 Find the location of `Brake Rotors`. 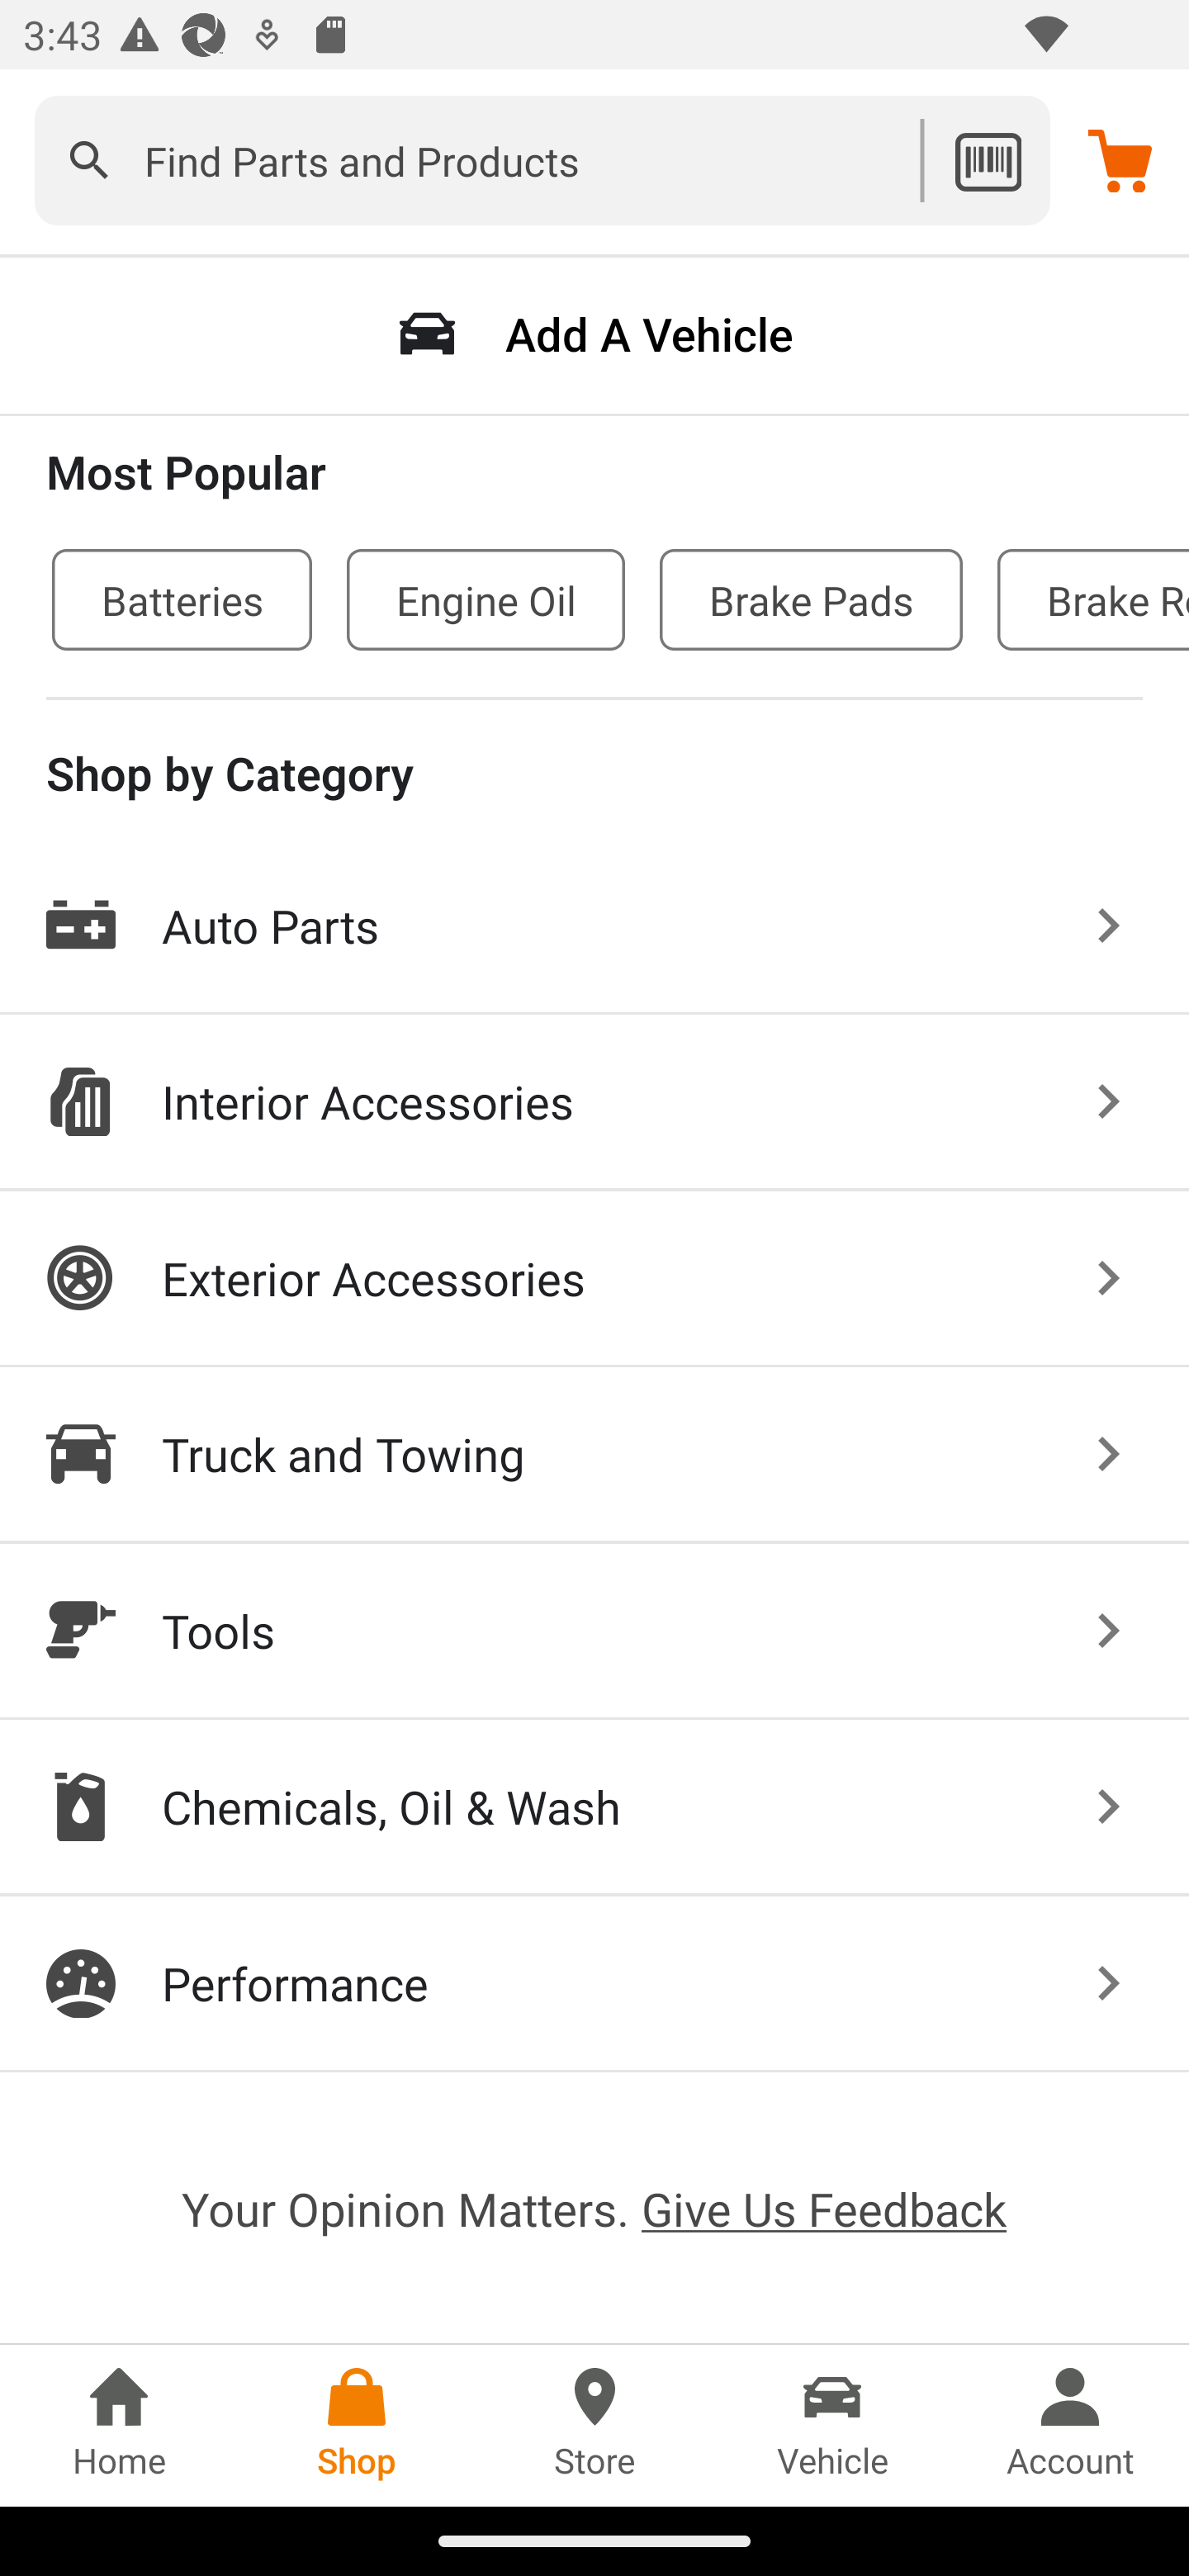

Brake Rotors is located at coordinates (1093, 599).